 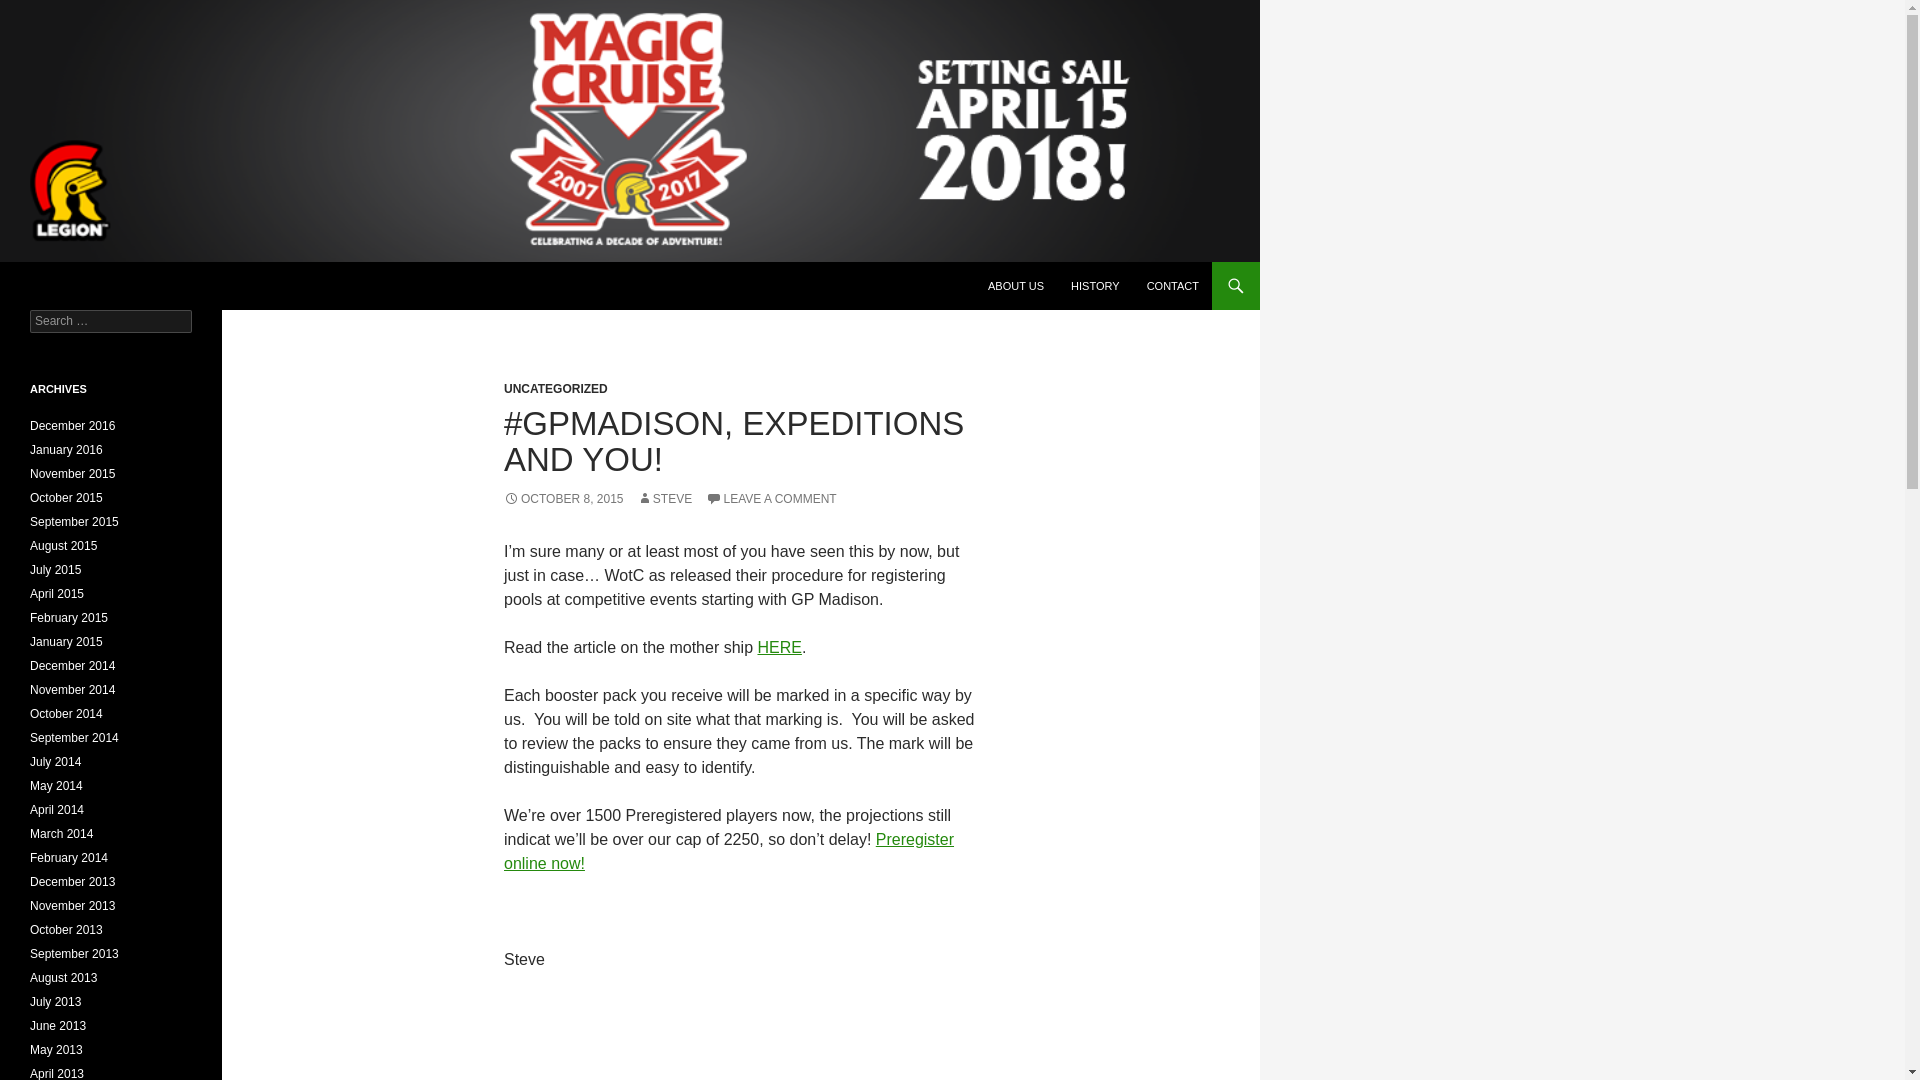 I want to click on July 2015, so click(x=55, y=569).